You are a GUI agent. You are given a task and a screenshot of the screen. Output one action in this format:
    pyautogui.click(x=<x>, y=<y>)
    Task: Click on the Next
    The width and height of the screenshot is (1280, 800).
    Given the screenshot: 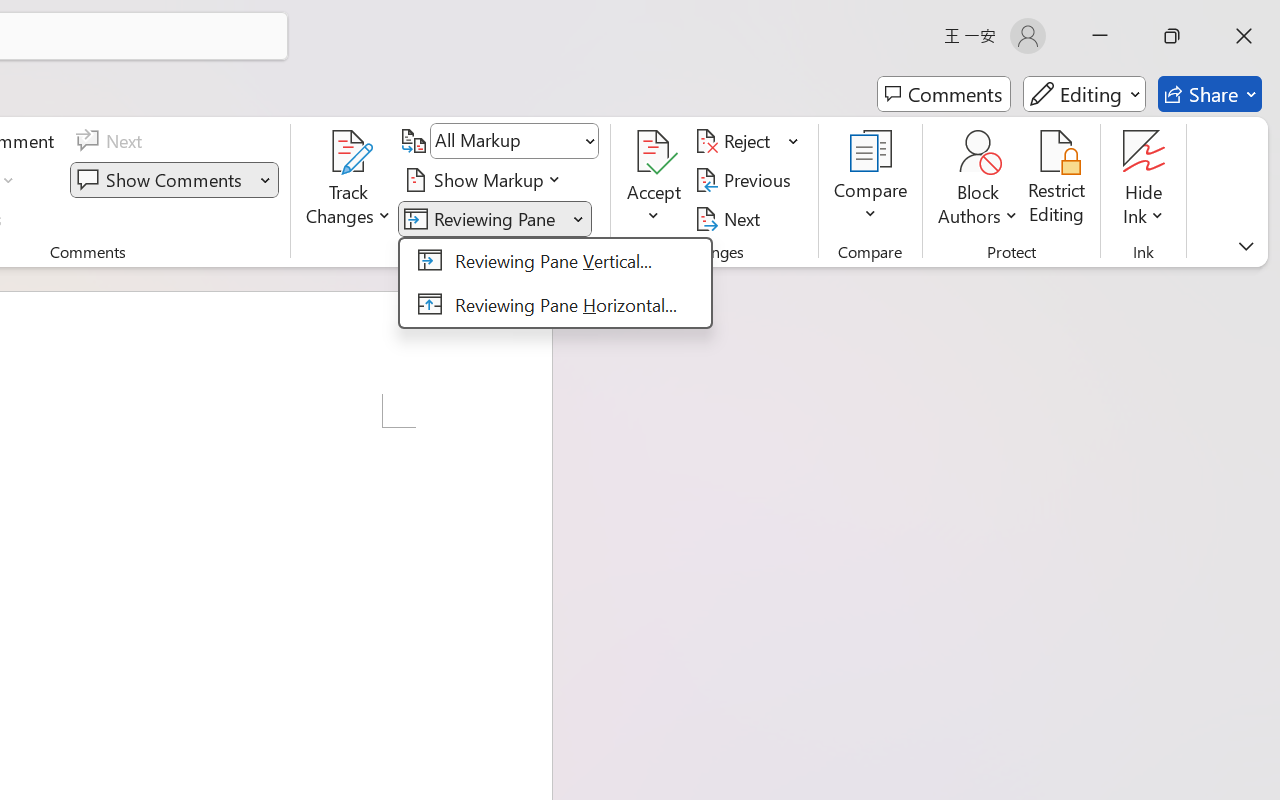 What is the action you would take?
    pyautogui.click(x=730, y=218)
    